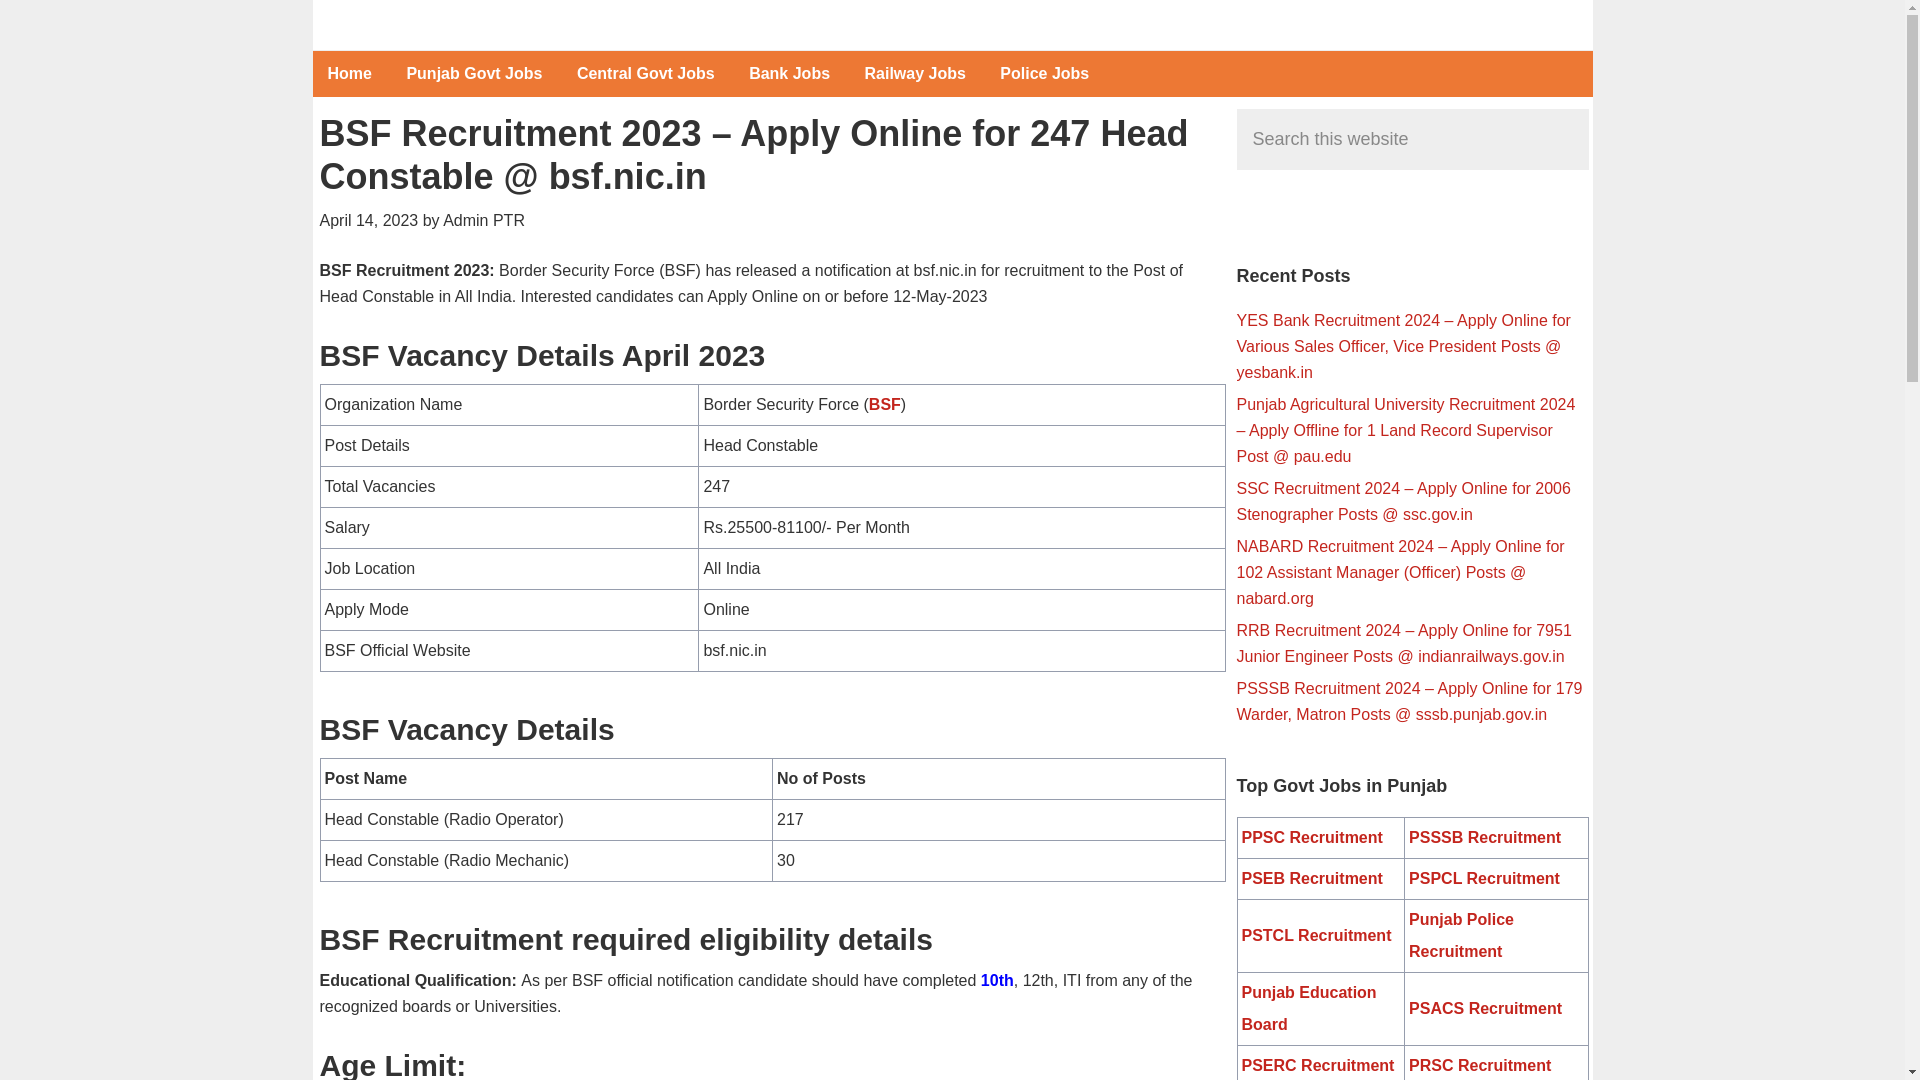 The height and width of the screenshot is (1080, 1920). I want to click on 10th, so click(997, 980).